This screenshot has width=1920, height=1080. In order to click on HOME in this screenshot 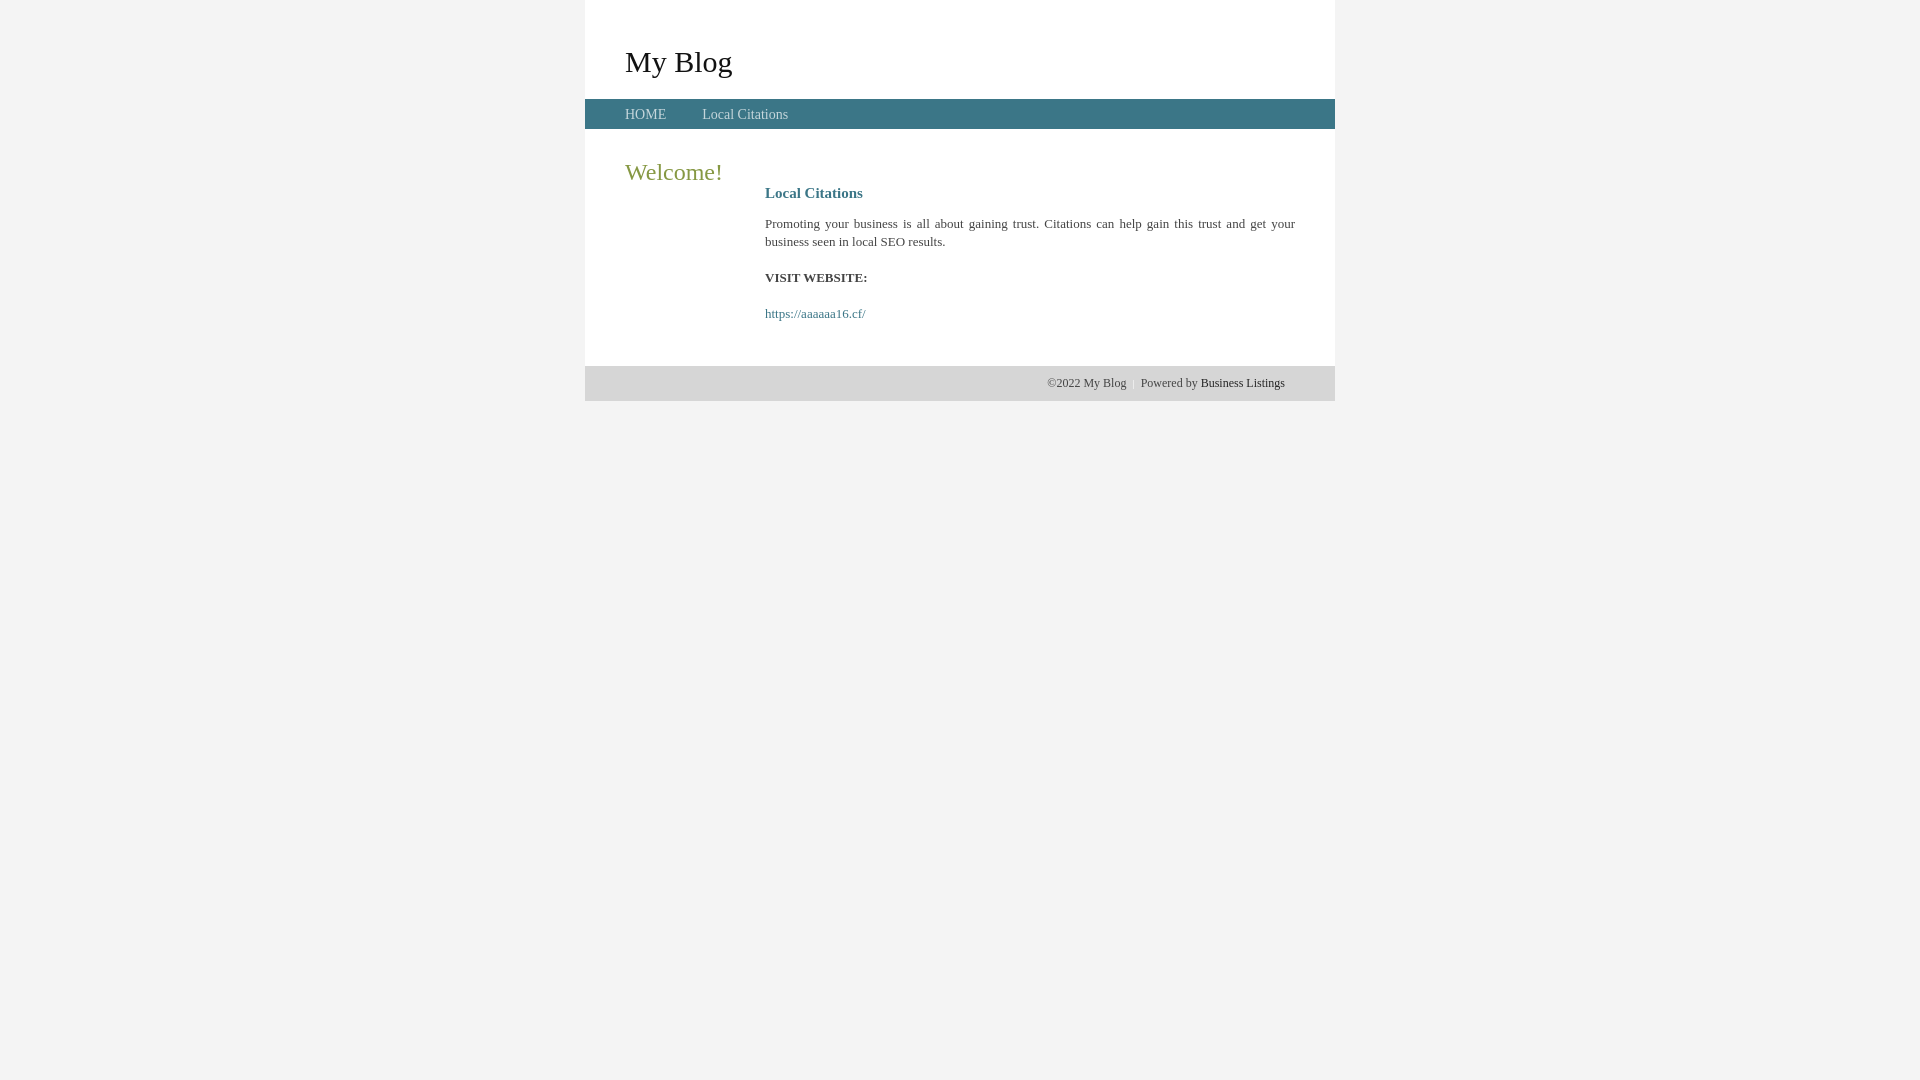, I will do `click(646, 114)`.